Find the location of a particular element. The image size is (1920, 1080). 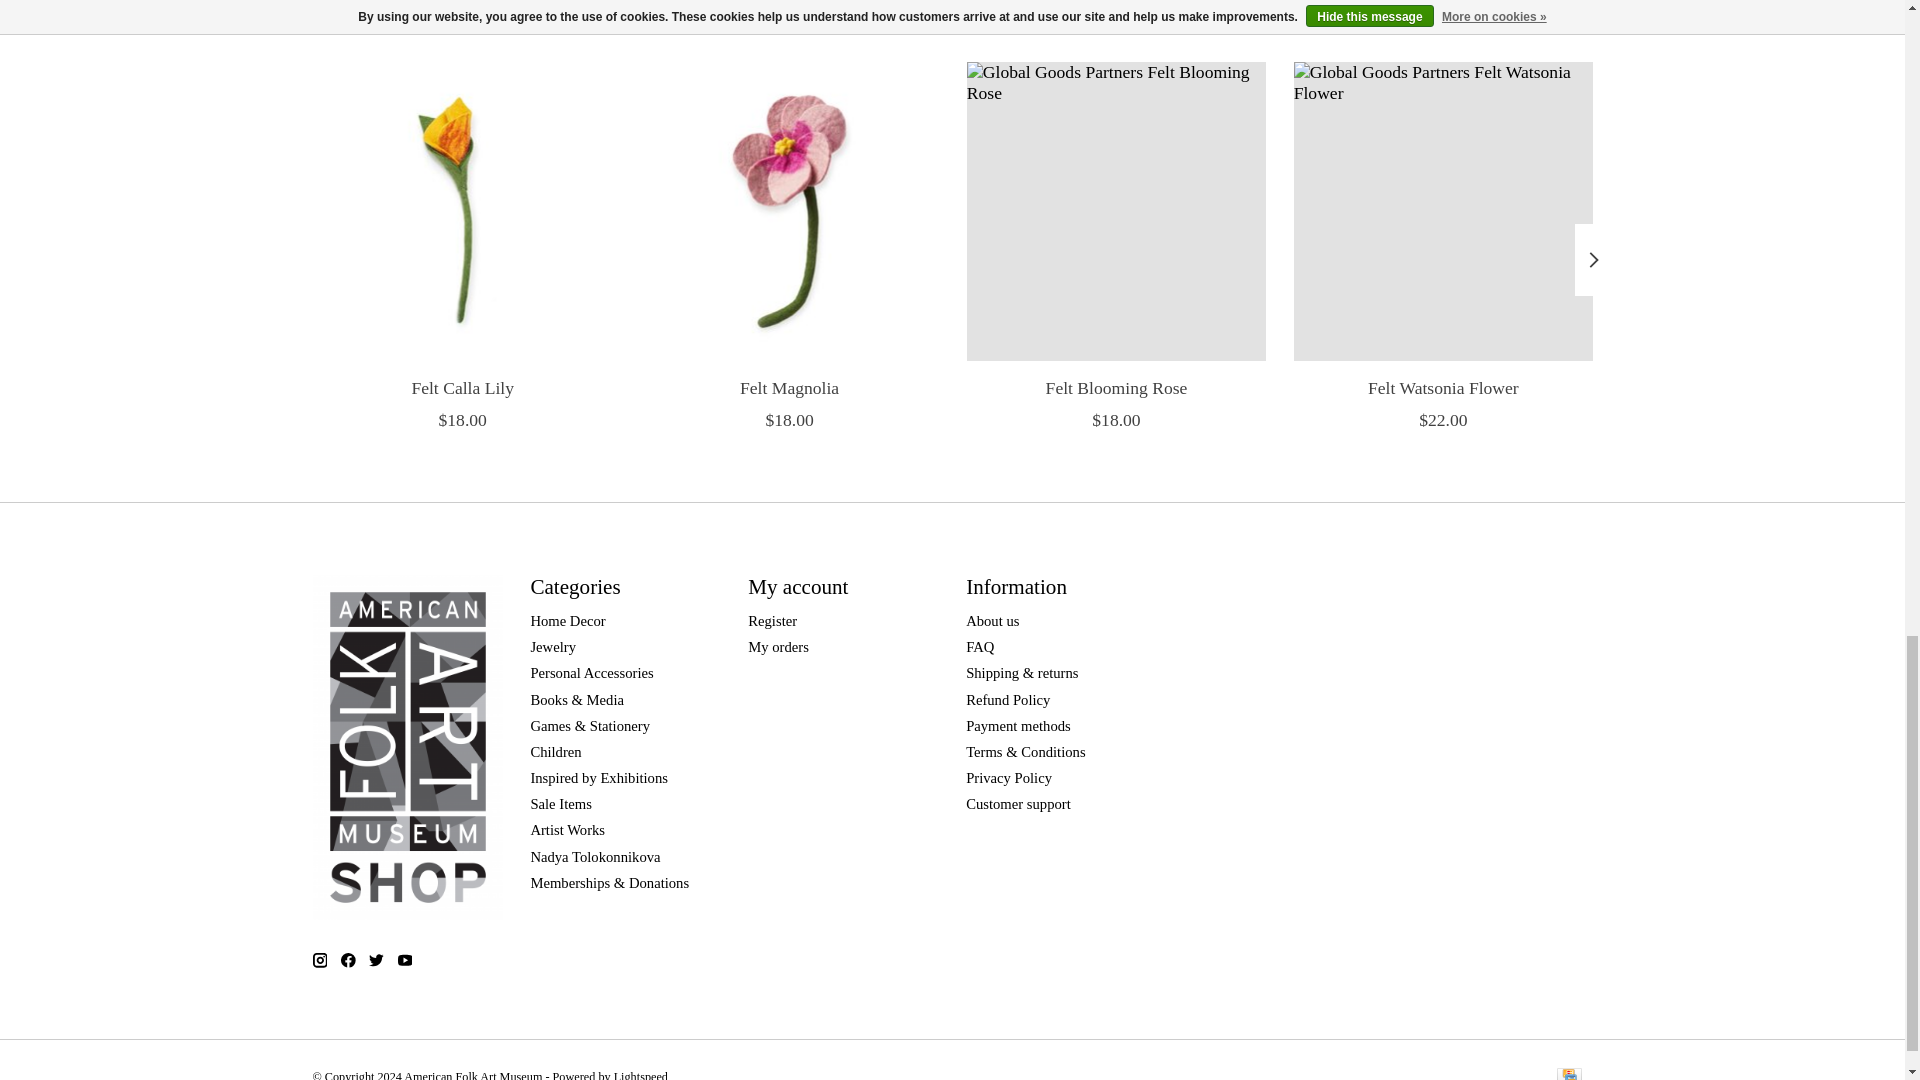

About us is located at coordinates (992, 620).